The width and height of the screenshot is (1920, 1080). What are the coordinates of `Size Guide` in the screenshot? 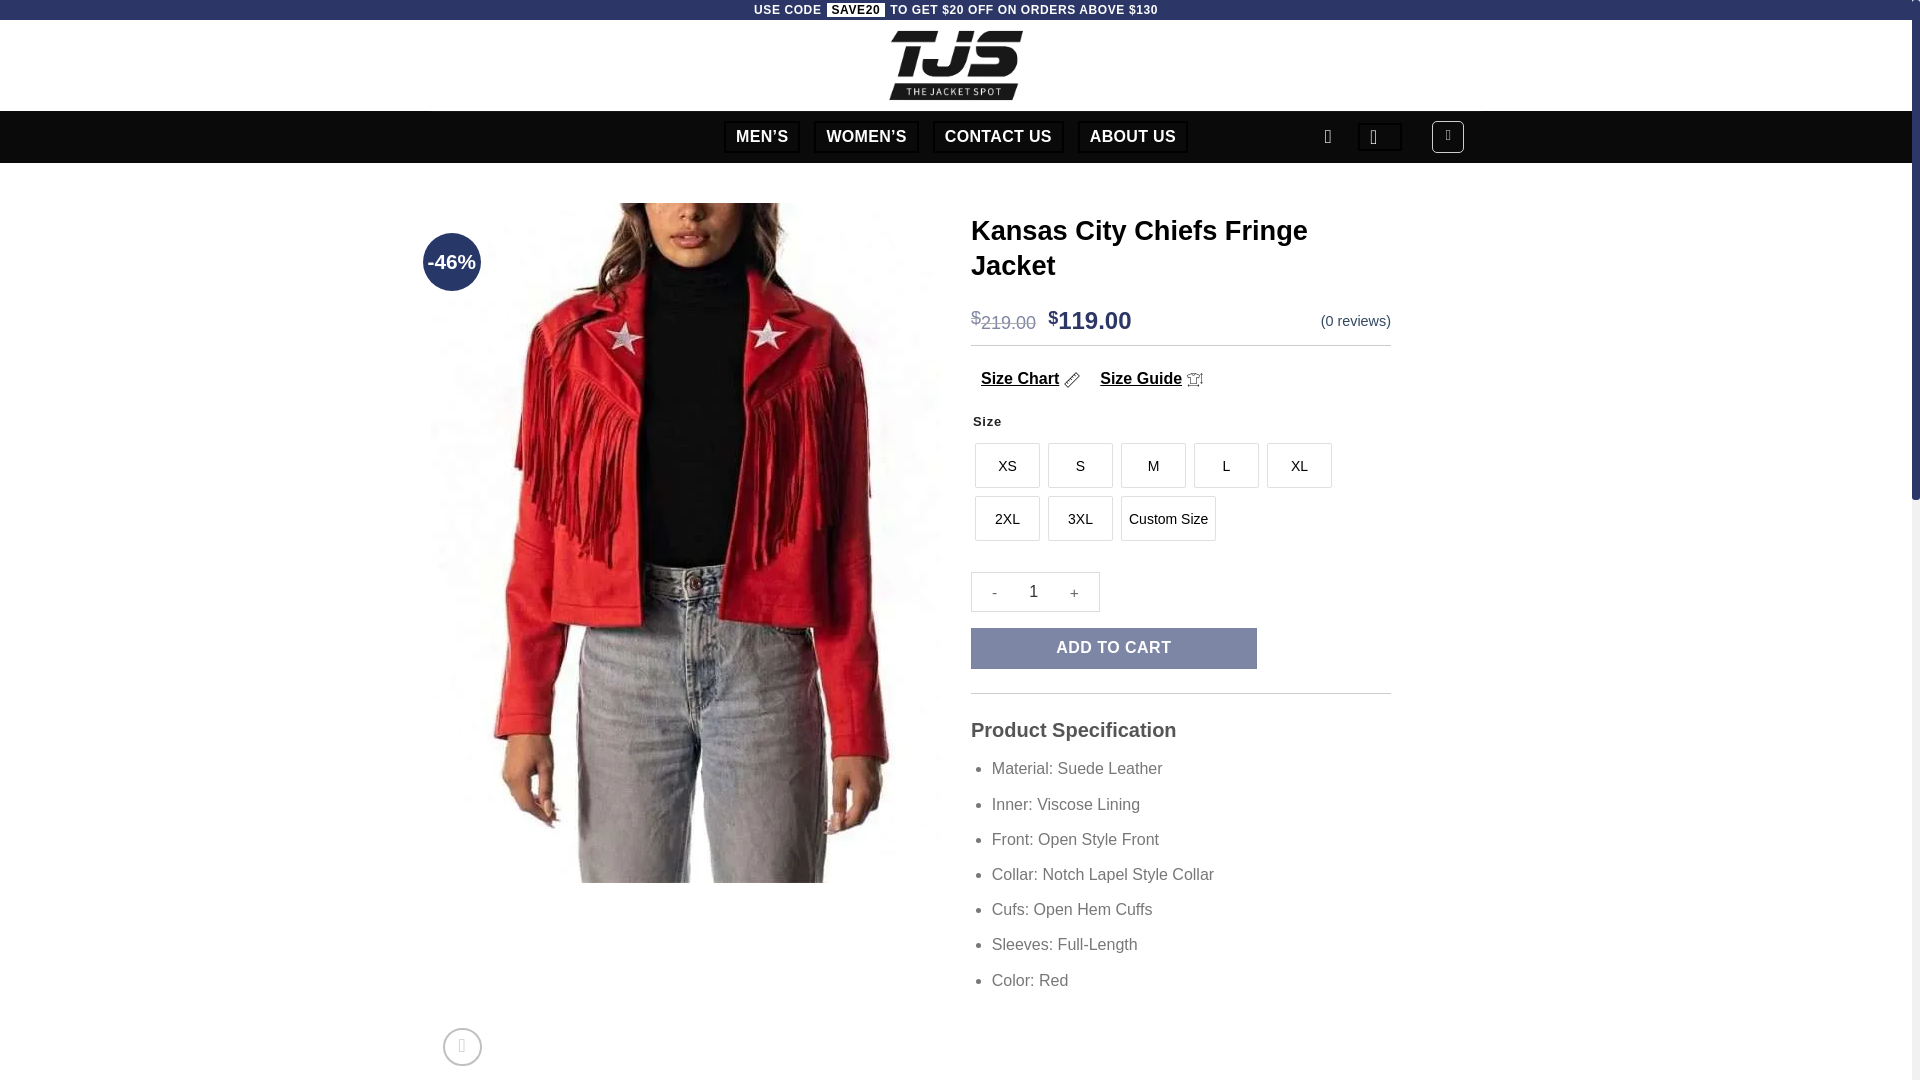 It's located at (1152, 379).